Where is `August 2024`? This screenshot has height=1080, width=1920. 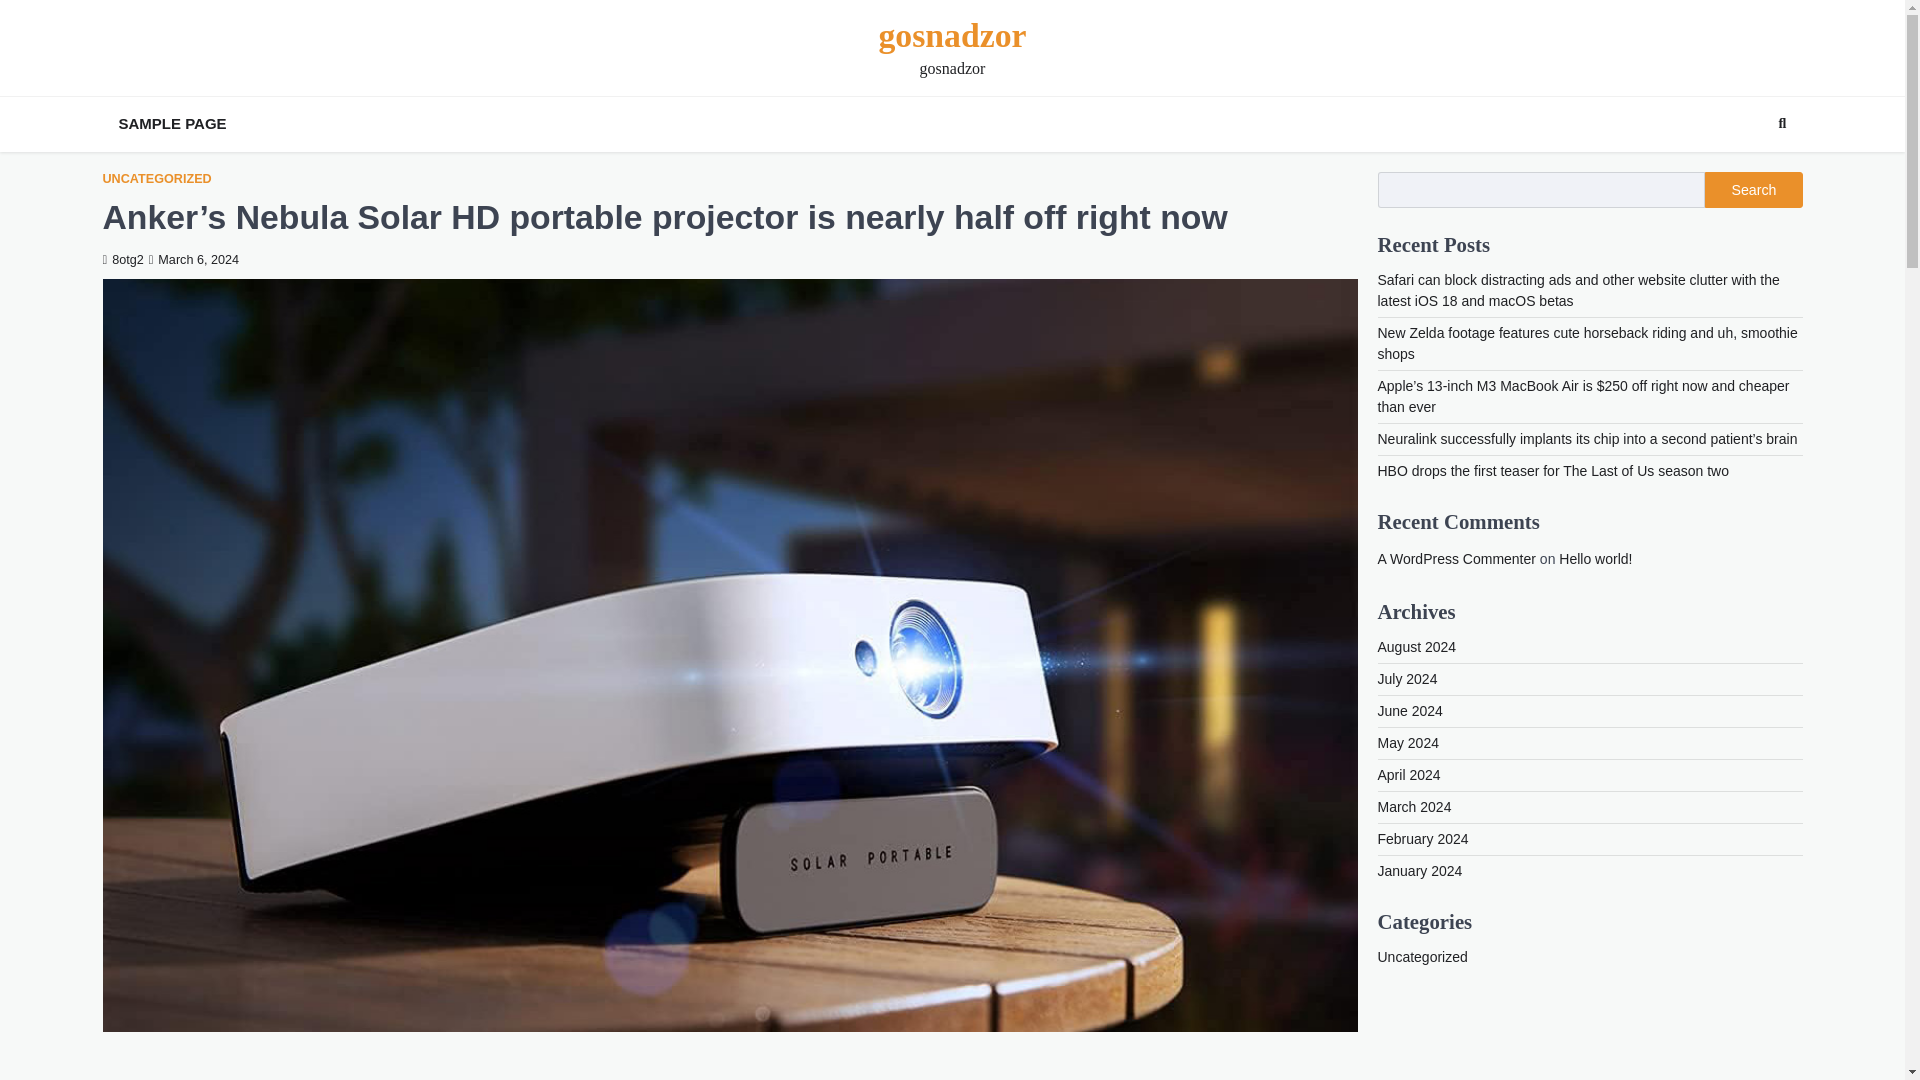
August 2024 is located at coordinates (1418, 646).